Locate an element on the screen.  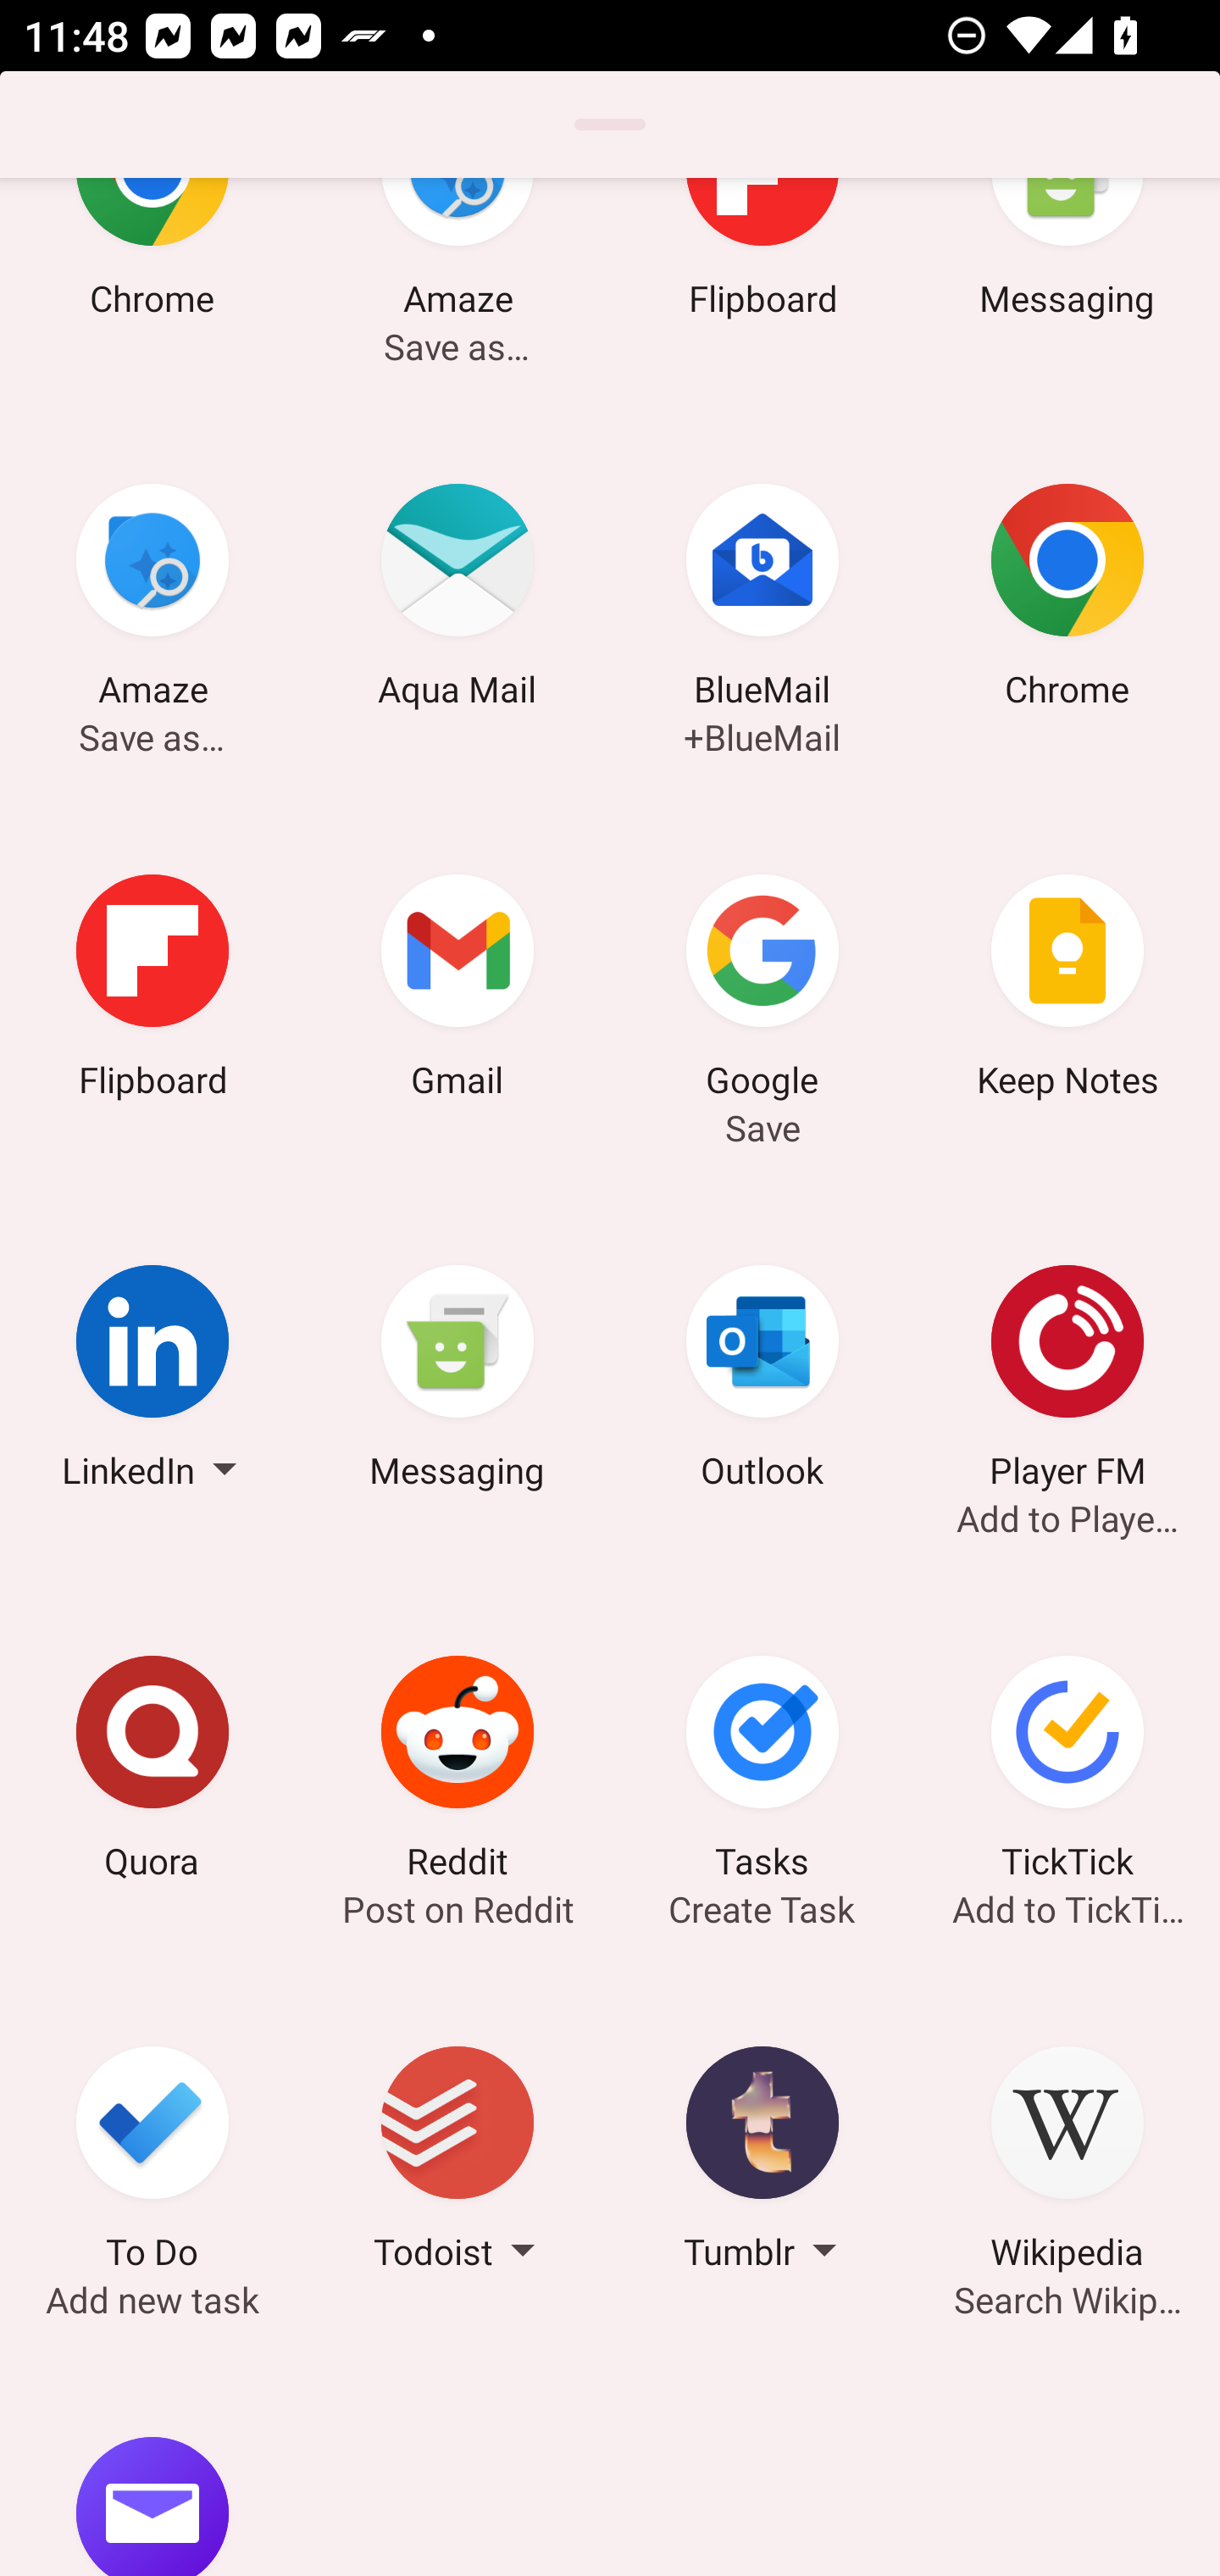
Aqua Mail is located at coordinates (457, 602).